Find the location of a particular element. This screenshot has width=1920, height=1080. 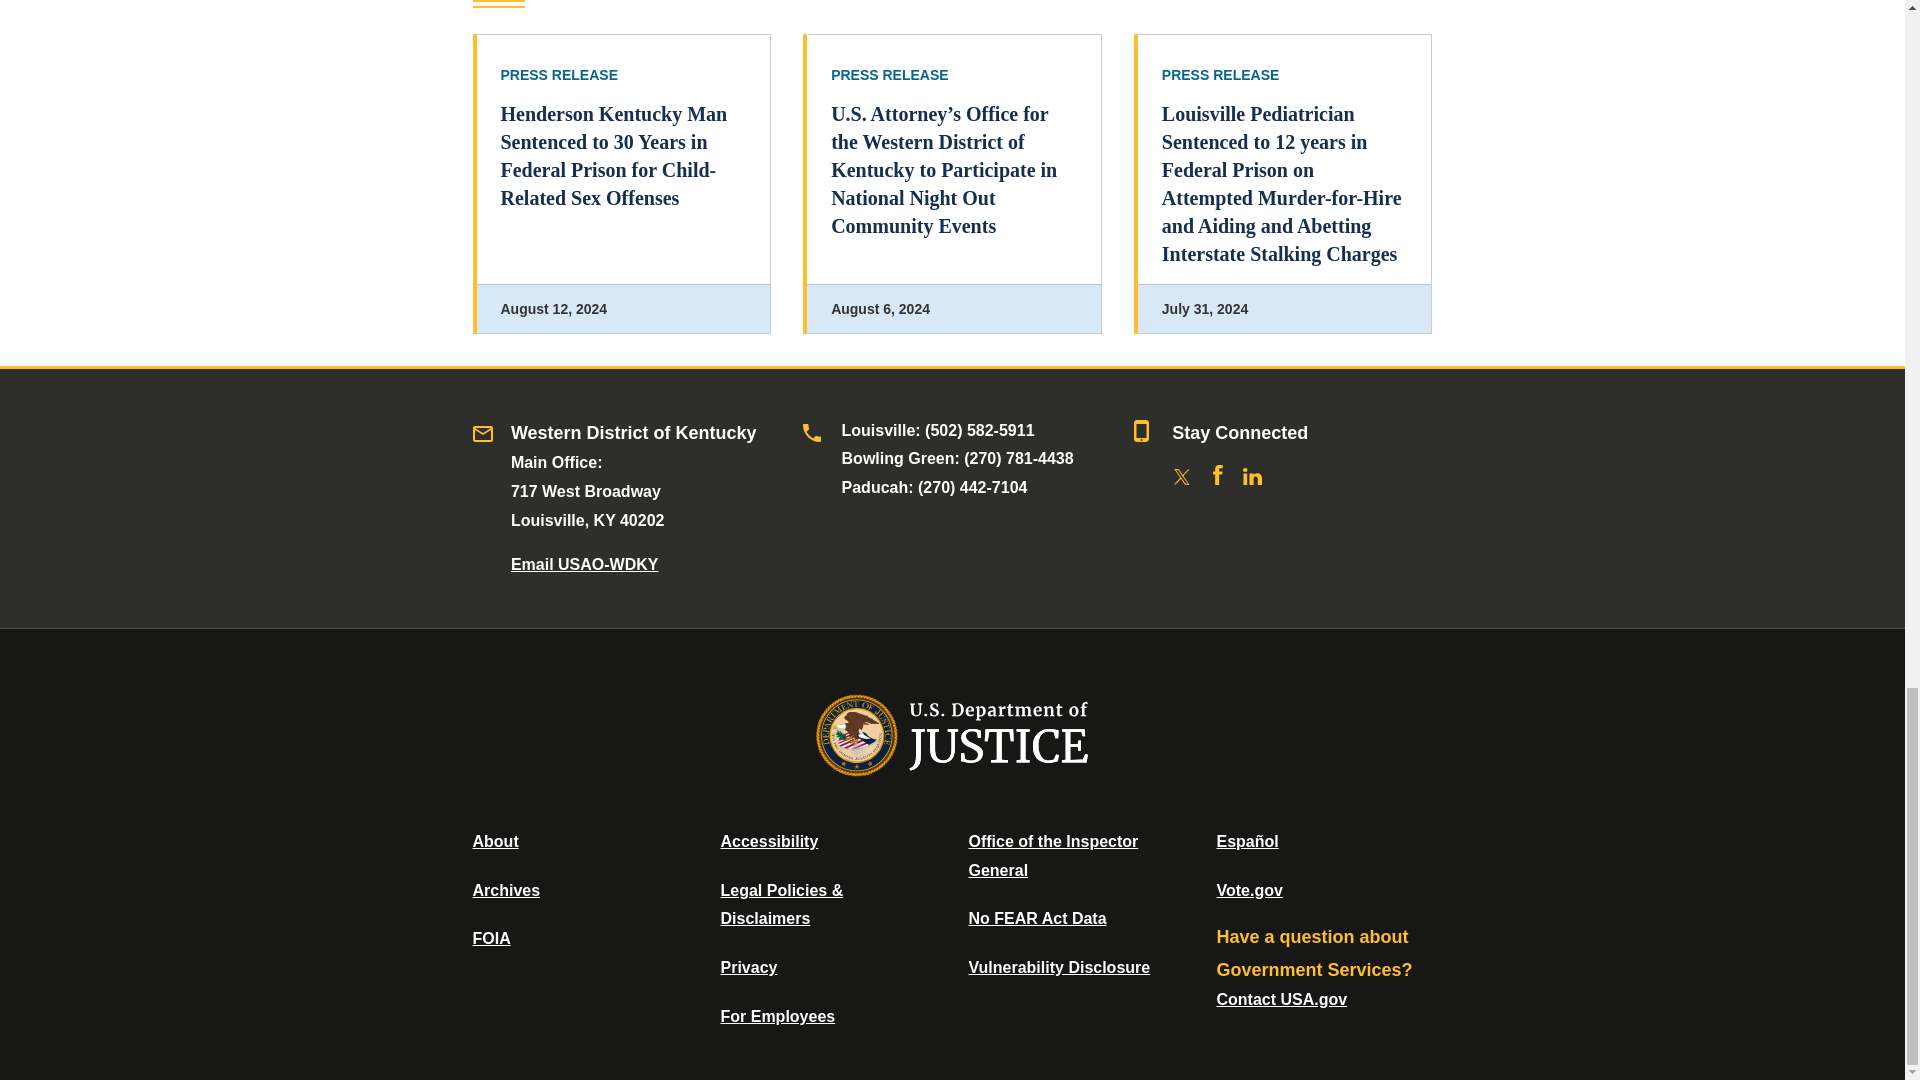

Email USAO-WDKY is located at coordinates (584, 564).